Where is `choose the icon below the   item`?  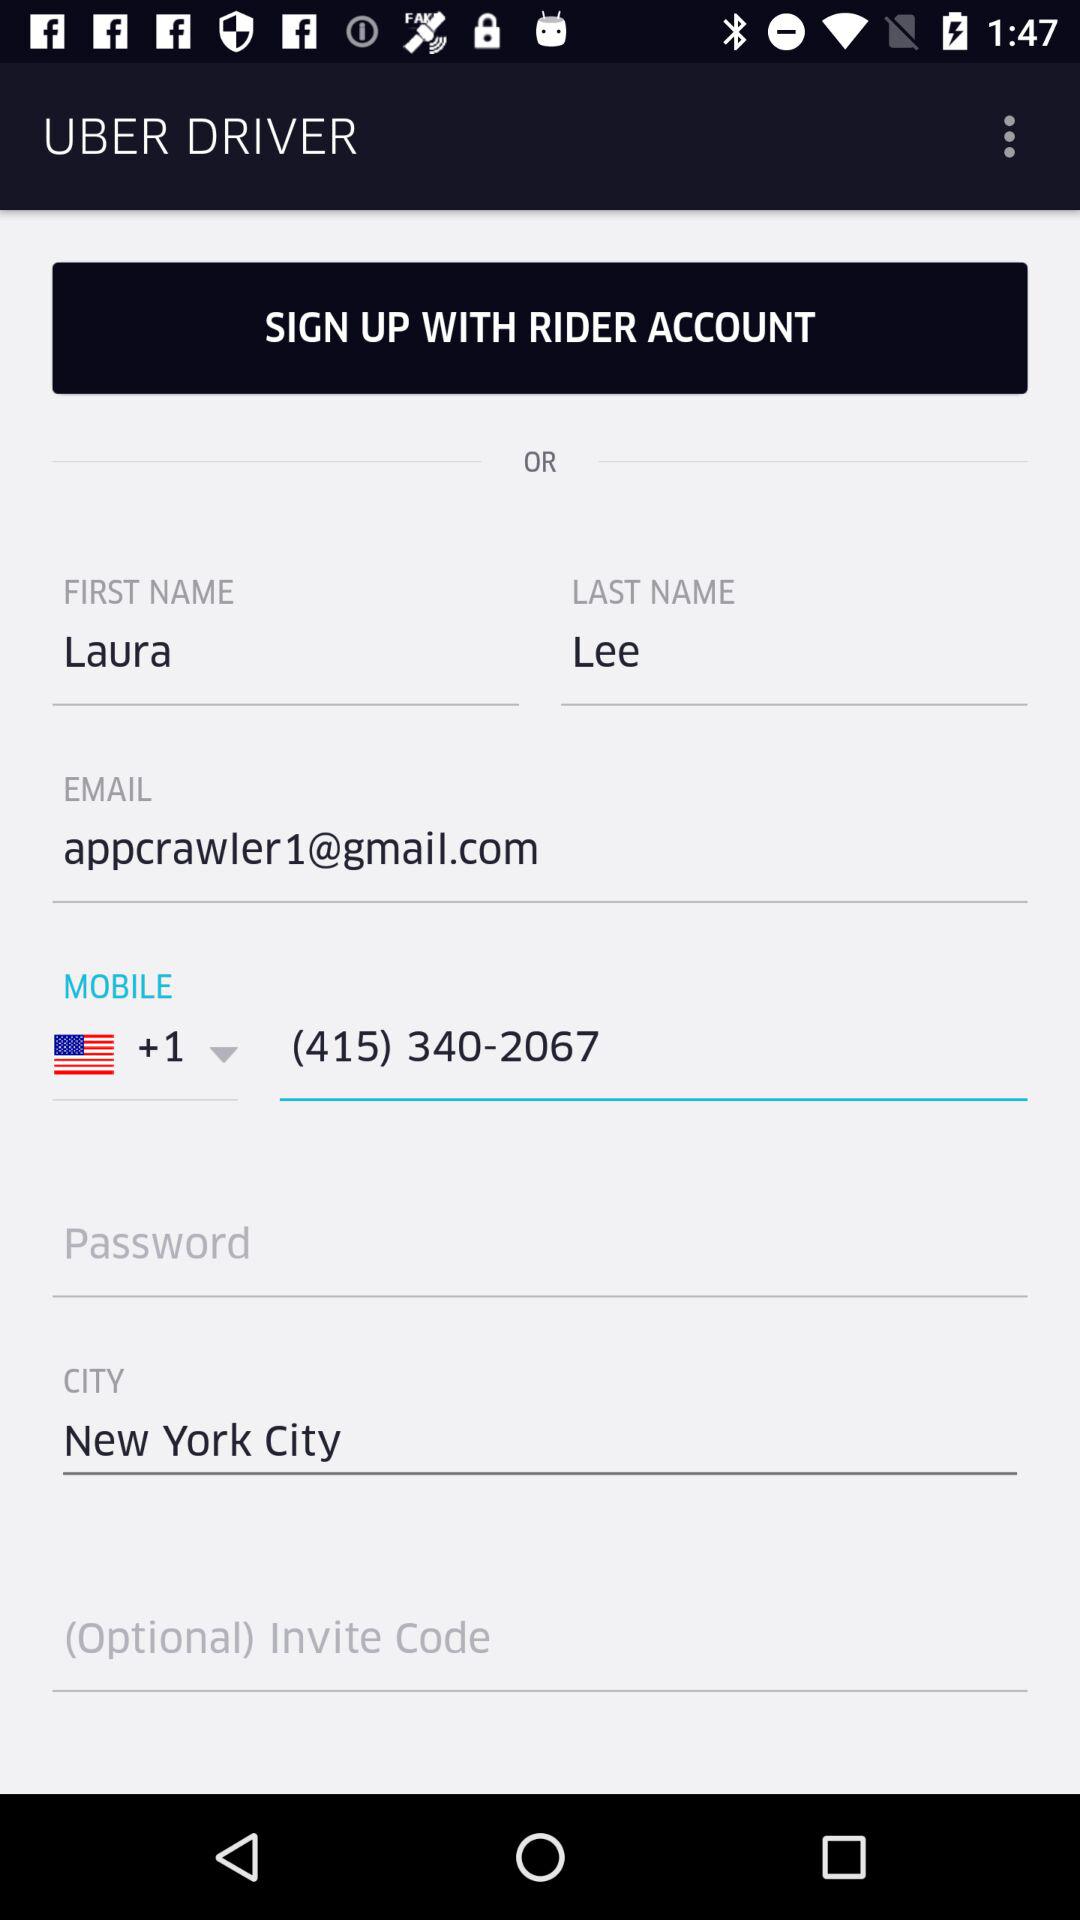
choose the icon below the   item is located at coordinates (653, 1054).